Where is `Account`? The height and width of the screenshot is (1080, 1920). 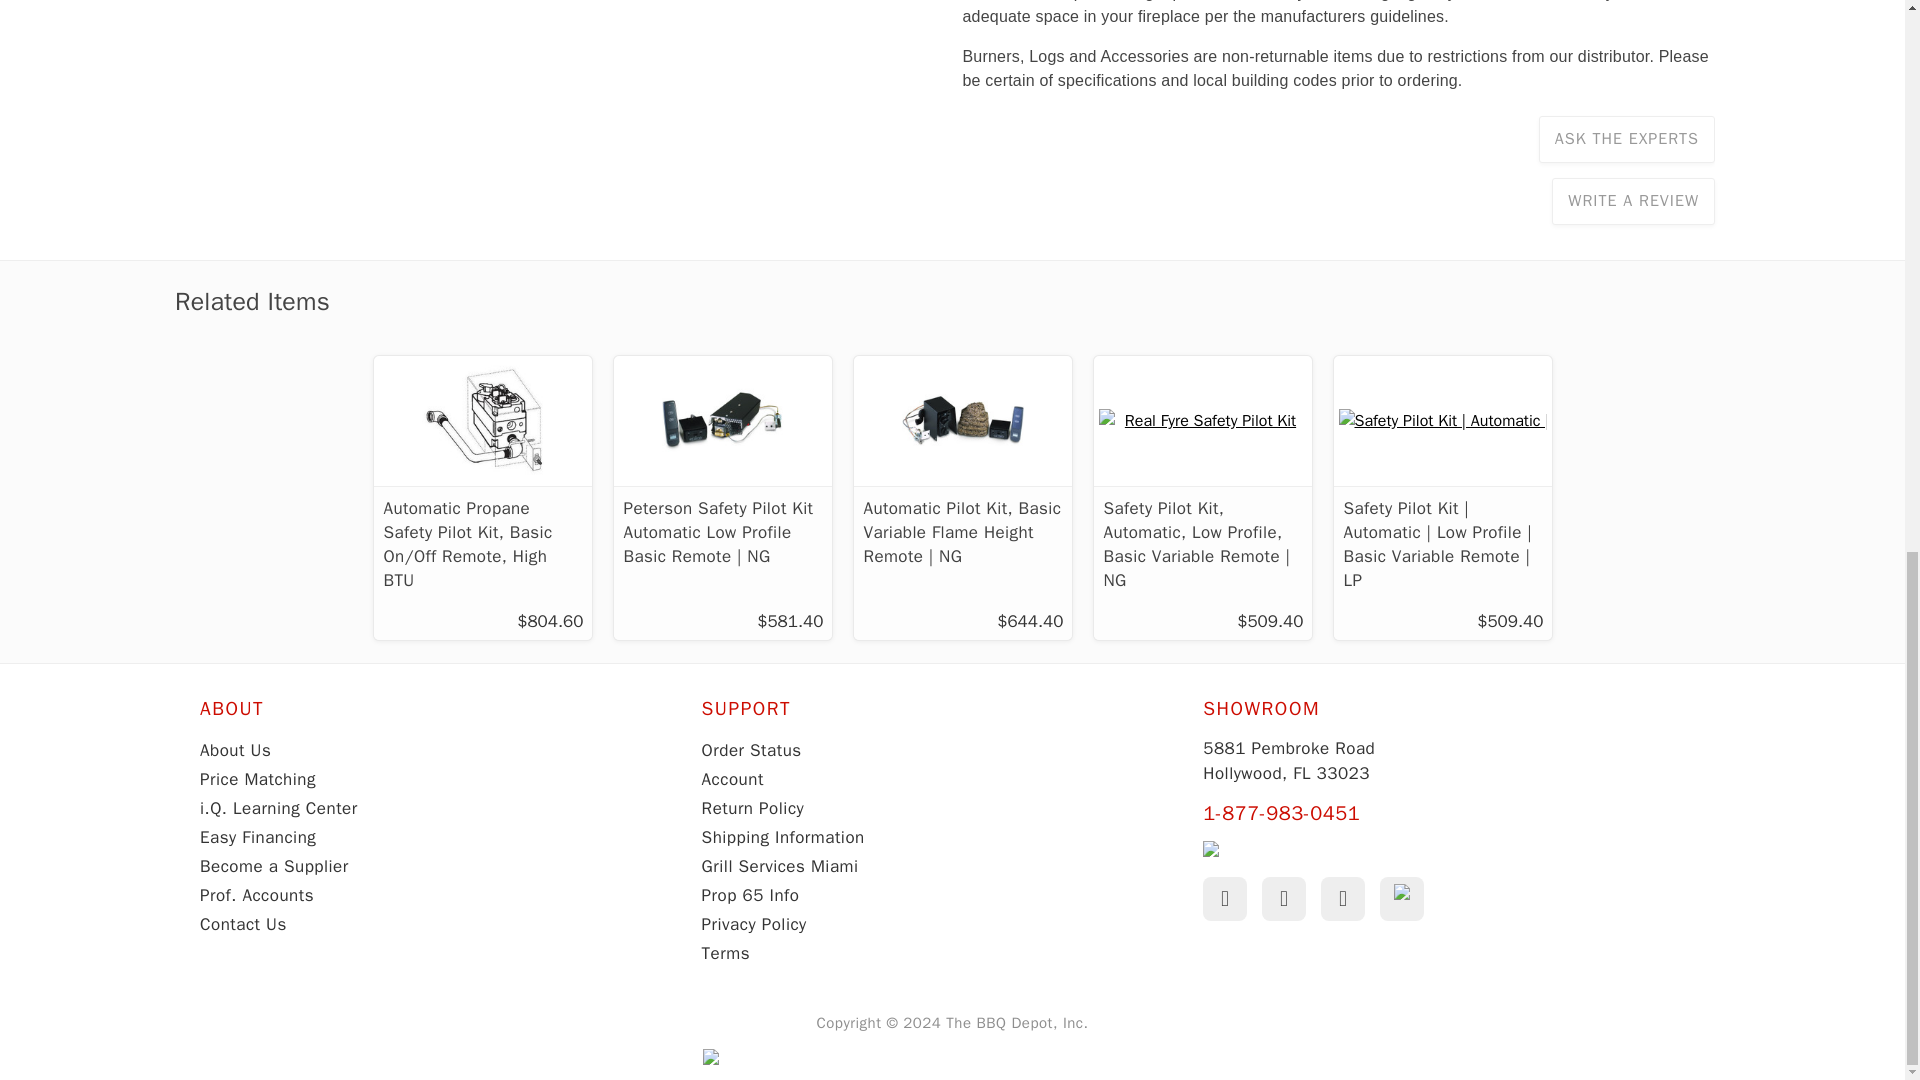
Account is located at coordinates (733, 778).